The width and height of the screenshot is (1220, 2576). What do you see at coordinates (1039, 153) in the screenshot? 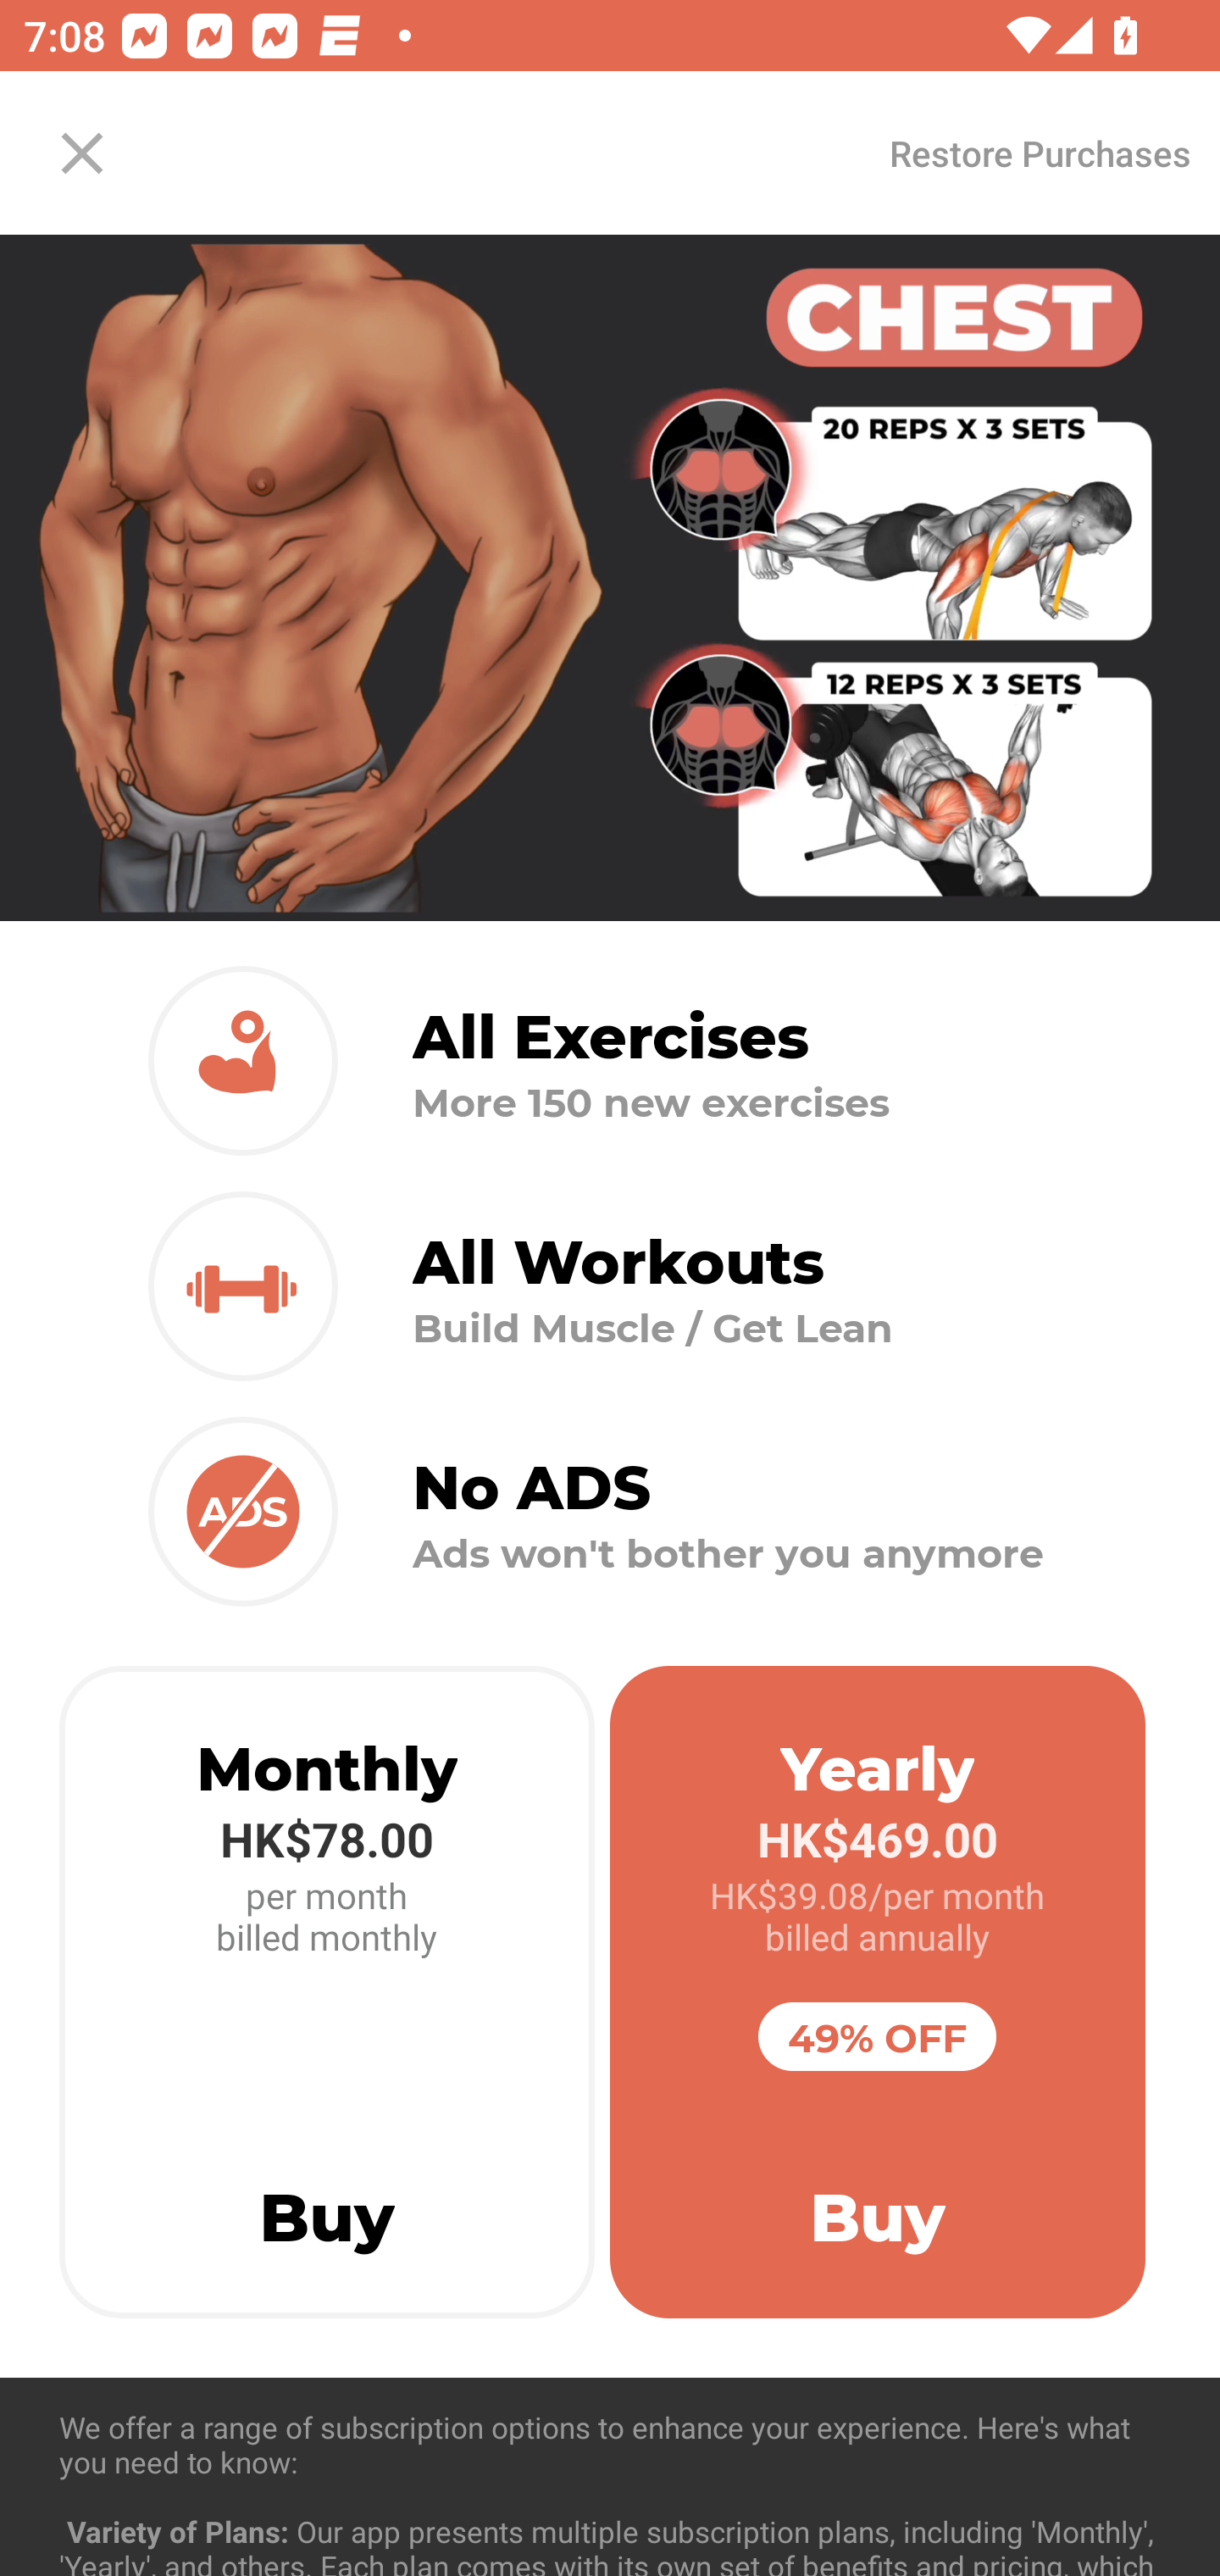
I see `Restore Purchases` at bounding box center [1039, 153].